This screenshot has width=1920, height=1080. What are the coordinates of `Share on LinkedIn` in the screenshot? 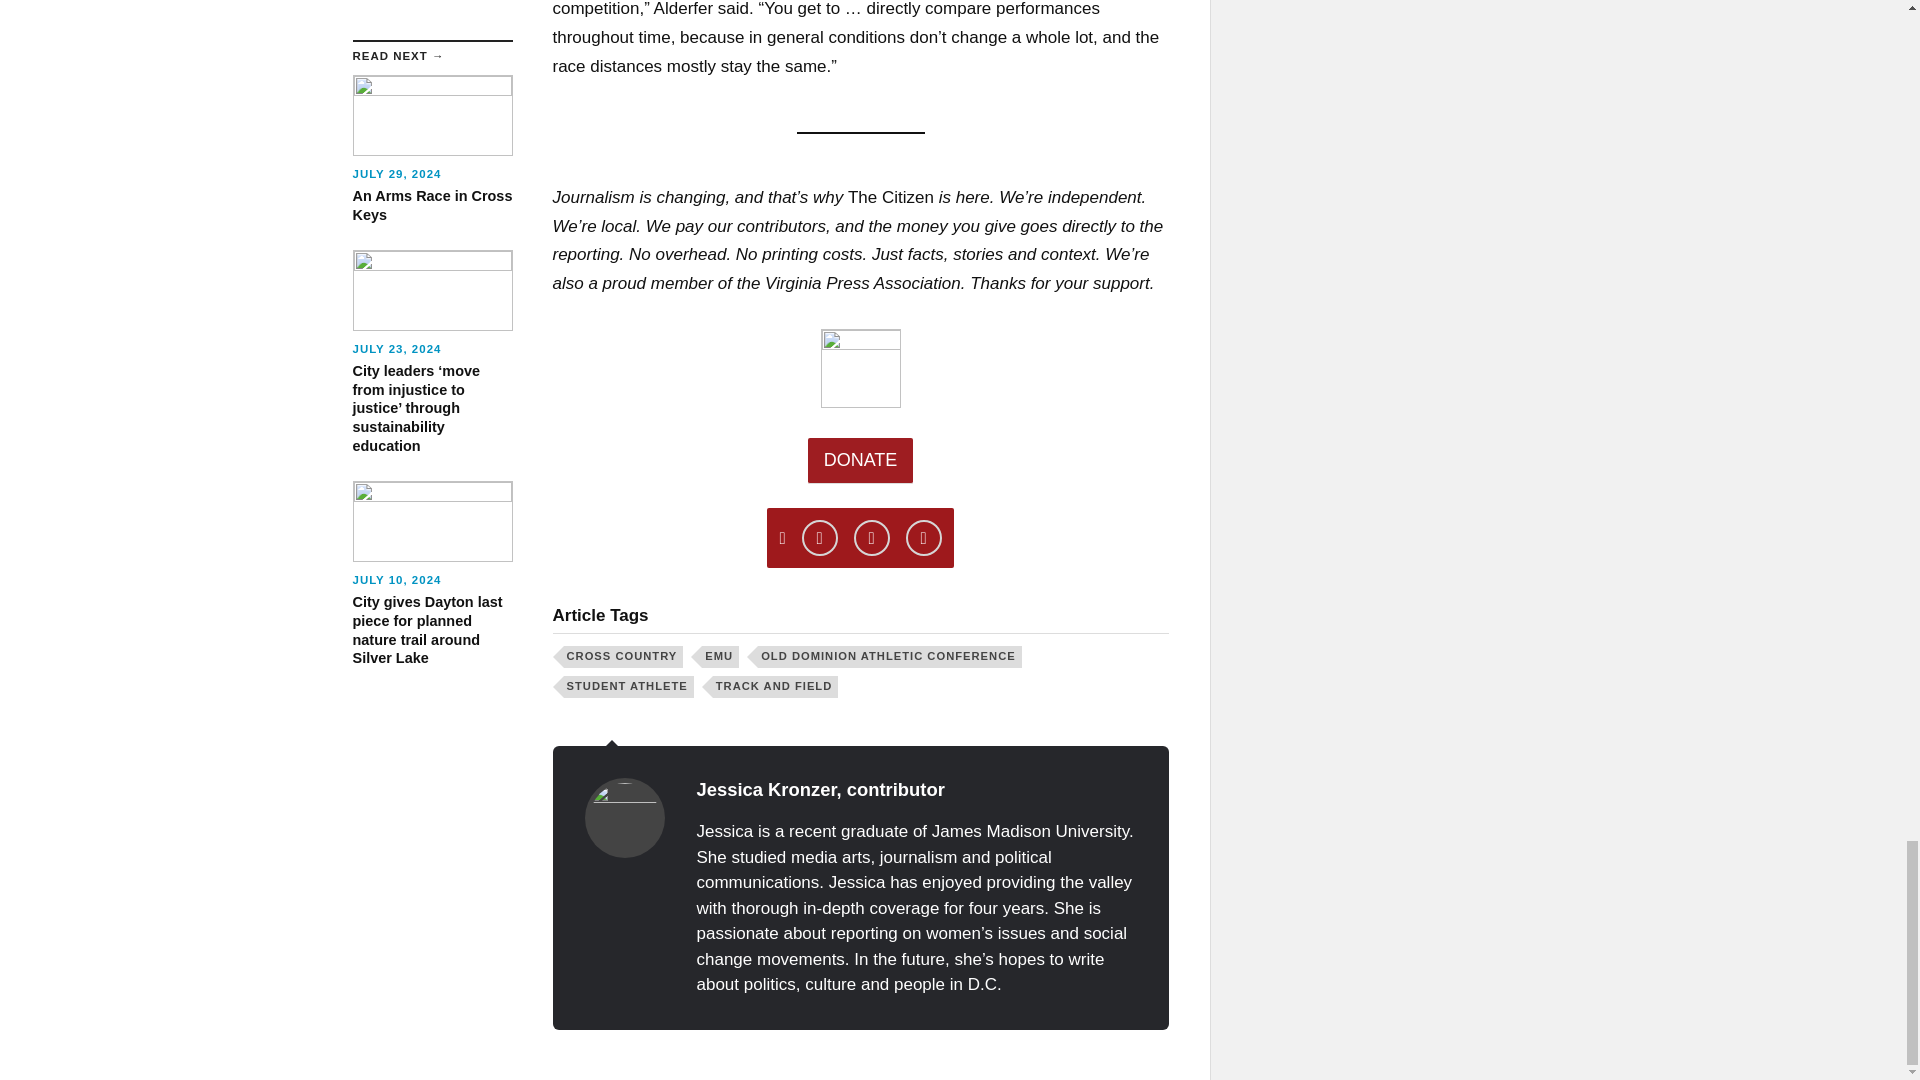 It's located at (924, 538).